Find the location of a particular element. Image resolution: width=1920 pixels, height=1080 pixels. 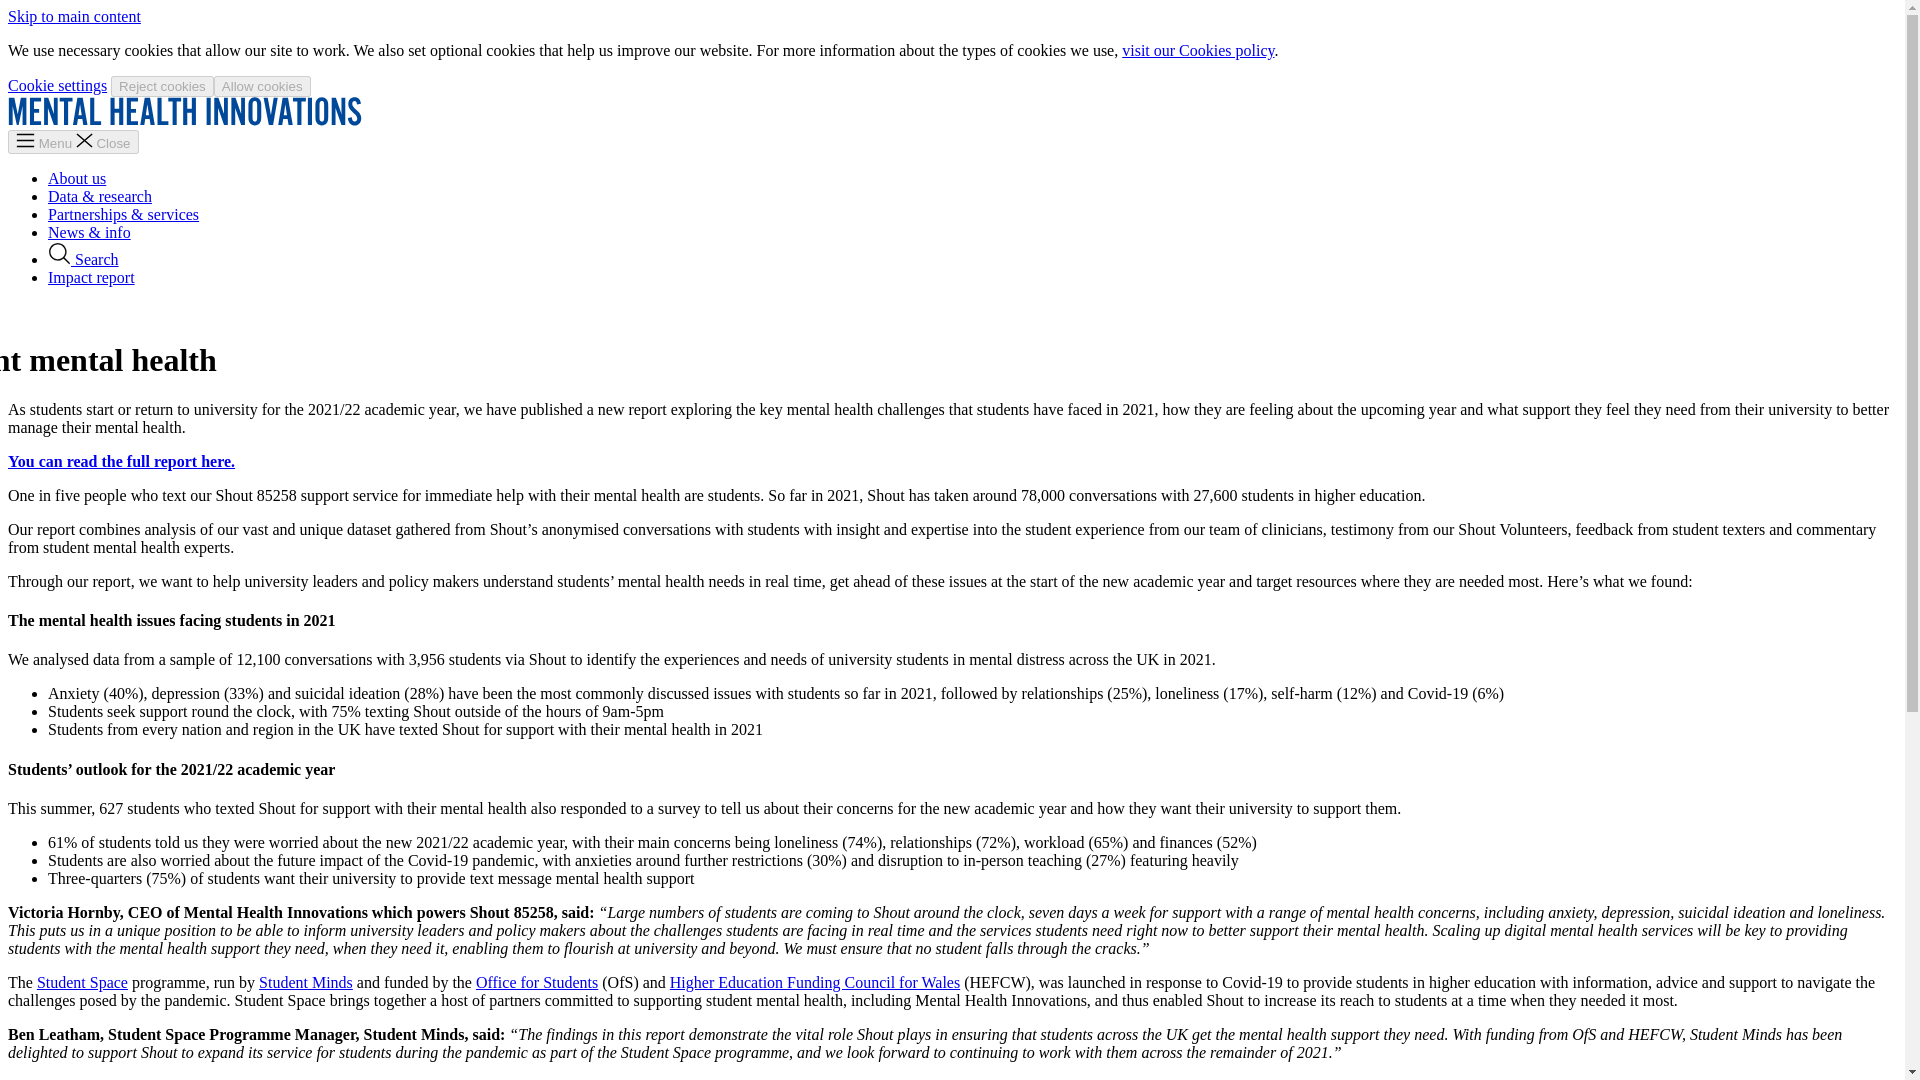

Higher Education Funding Council for Wales is located at coordinates (815, 982).